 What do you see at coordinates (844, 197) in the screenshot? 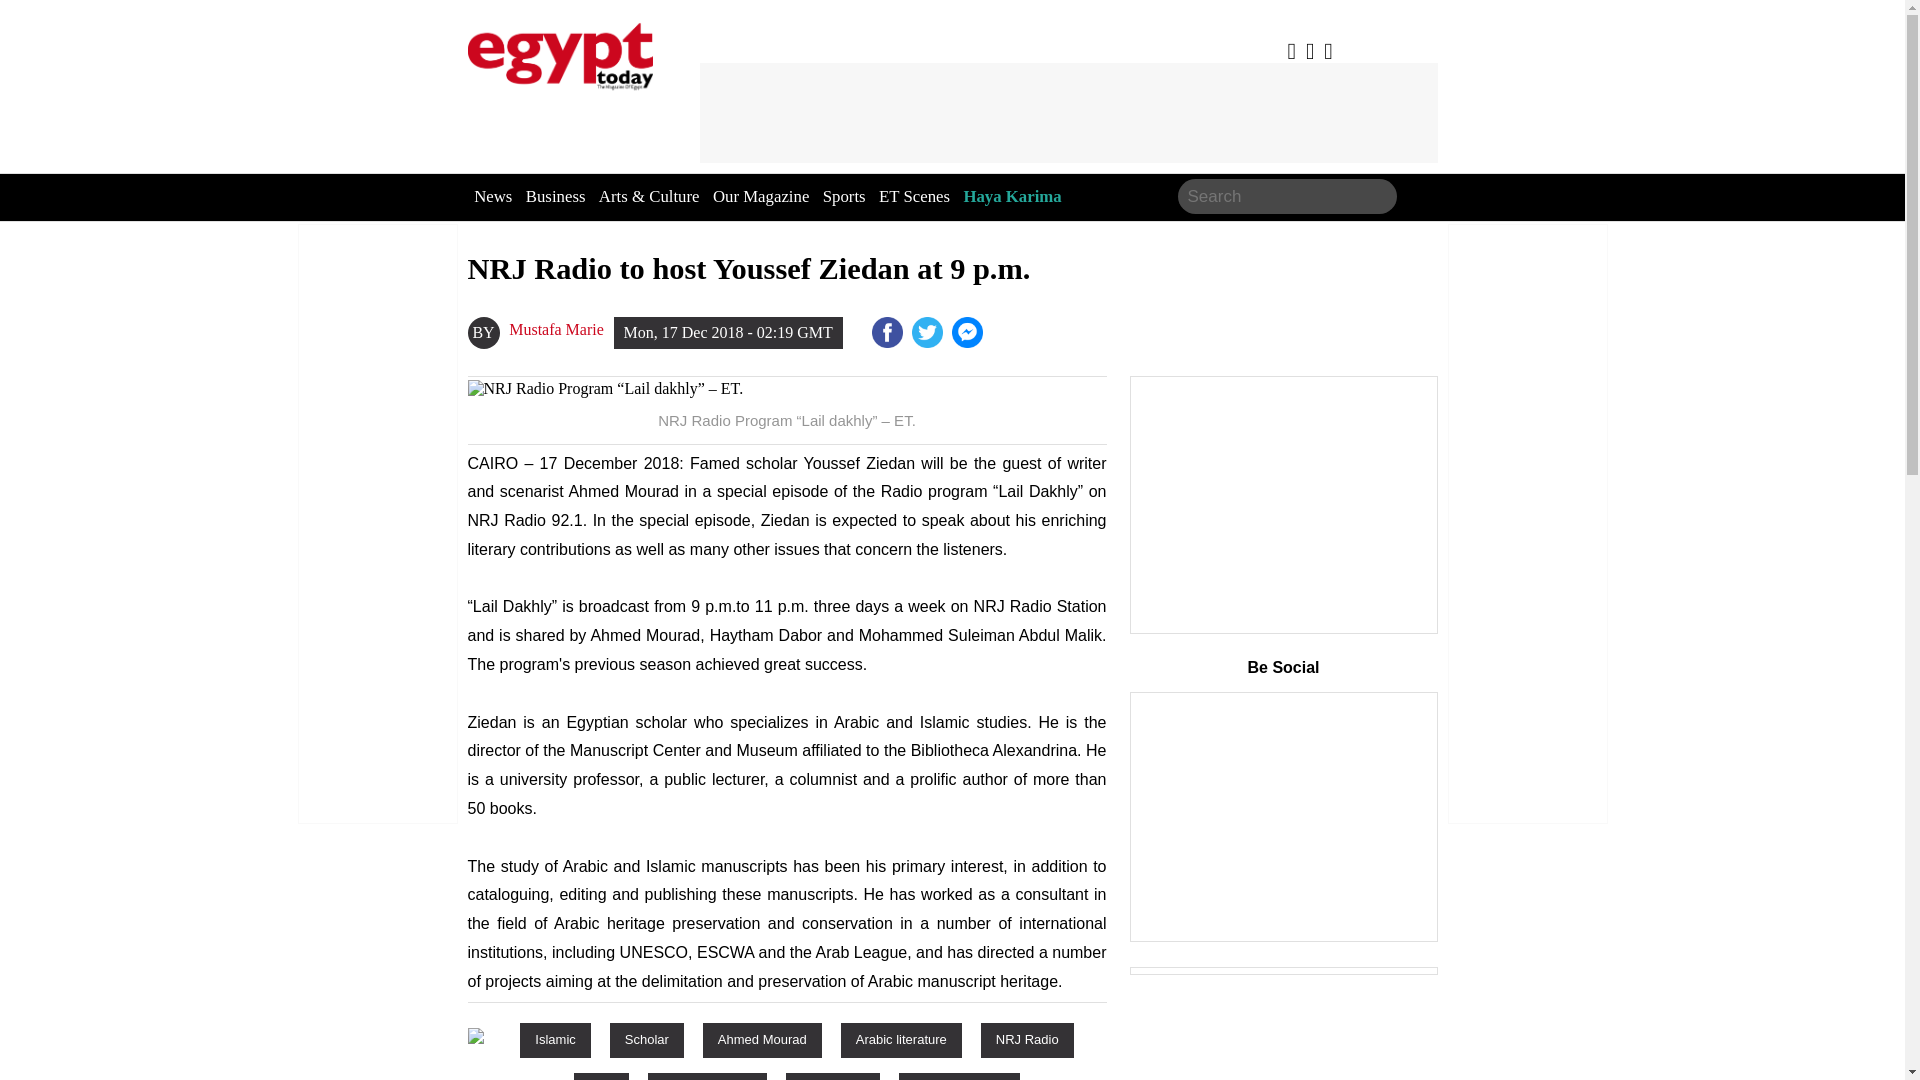
I see `Sports` at bounding box center [844, 197].